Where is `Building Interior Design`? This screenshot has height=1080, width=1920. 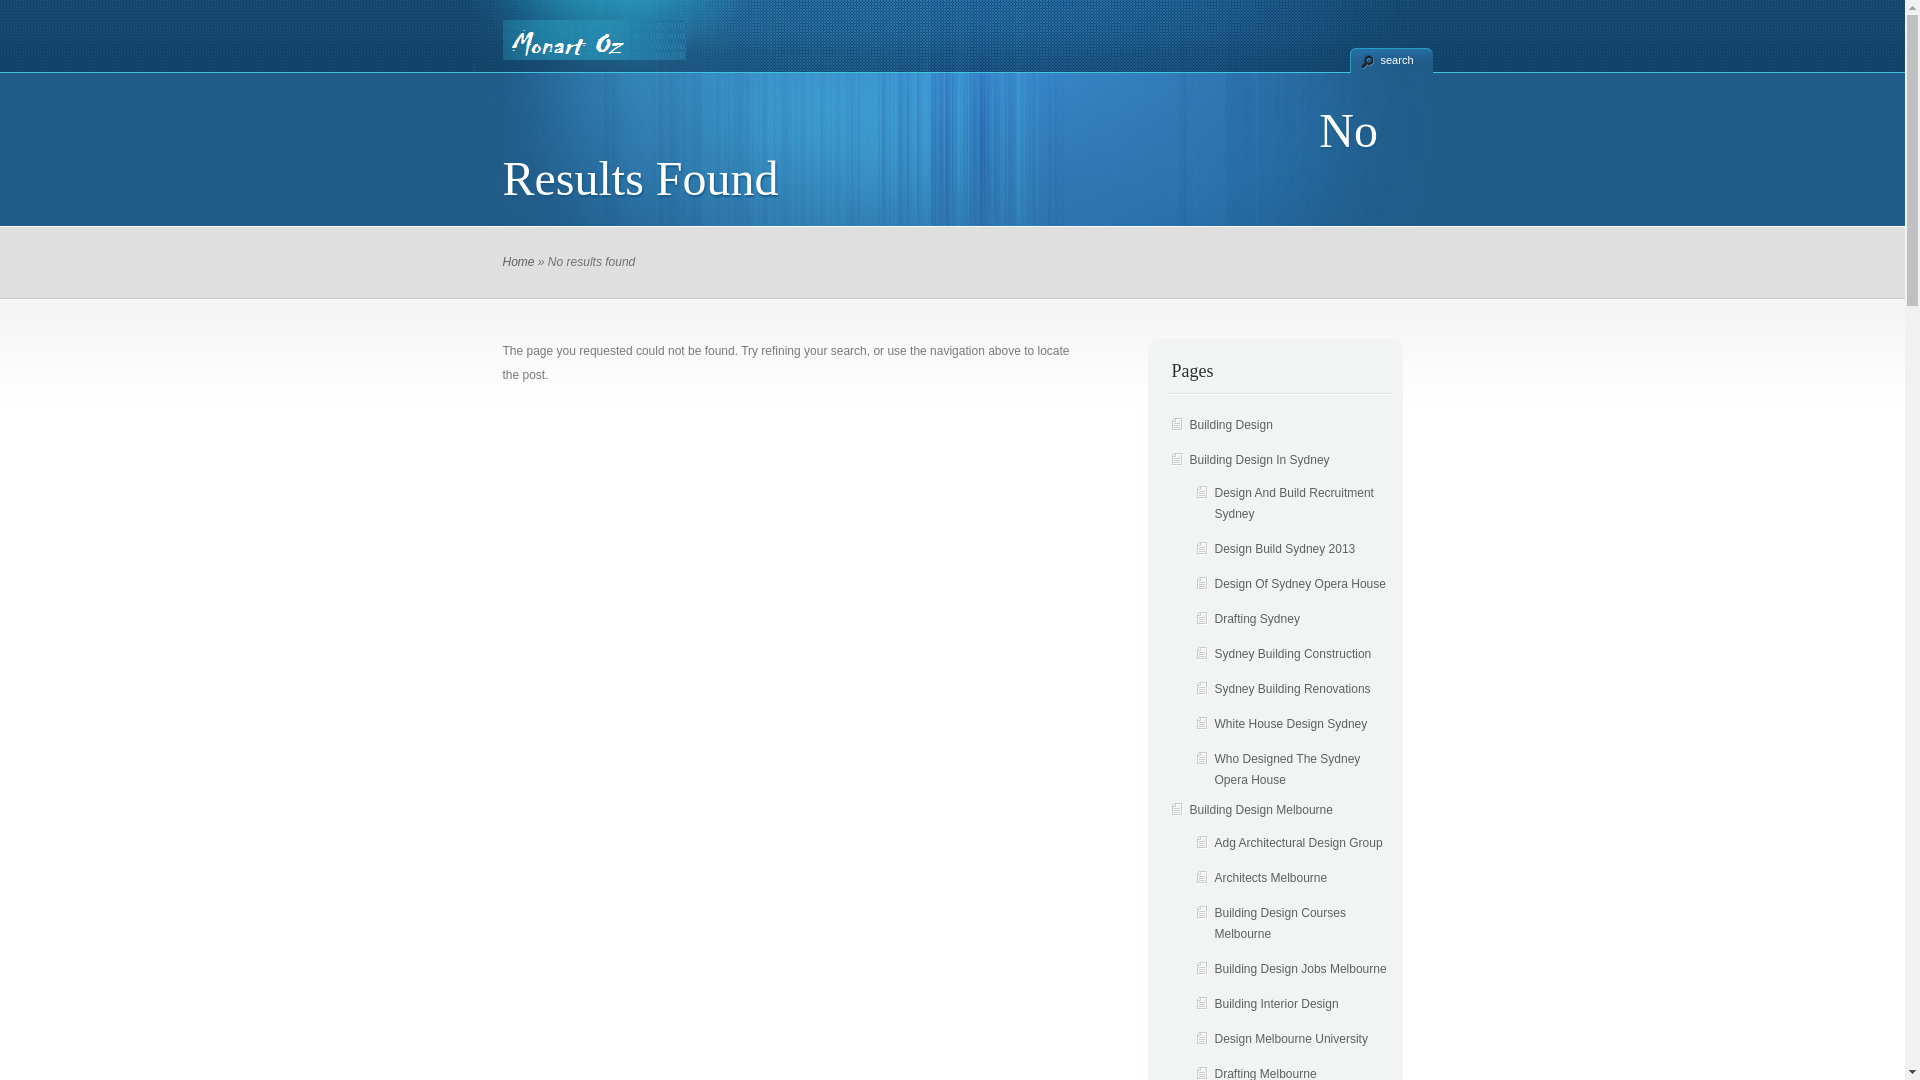
Building Interior Design is located at coordinates (1276, 1004).